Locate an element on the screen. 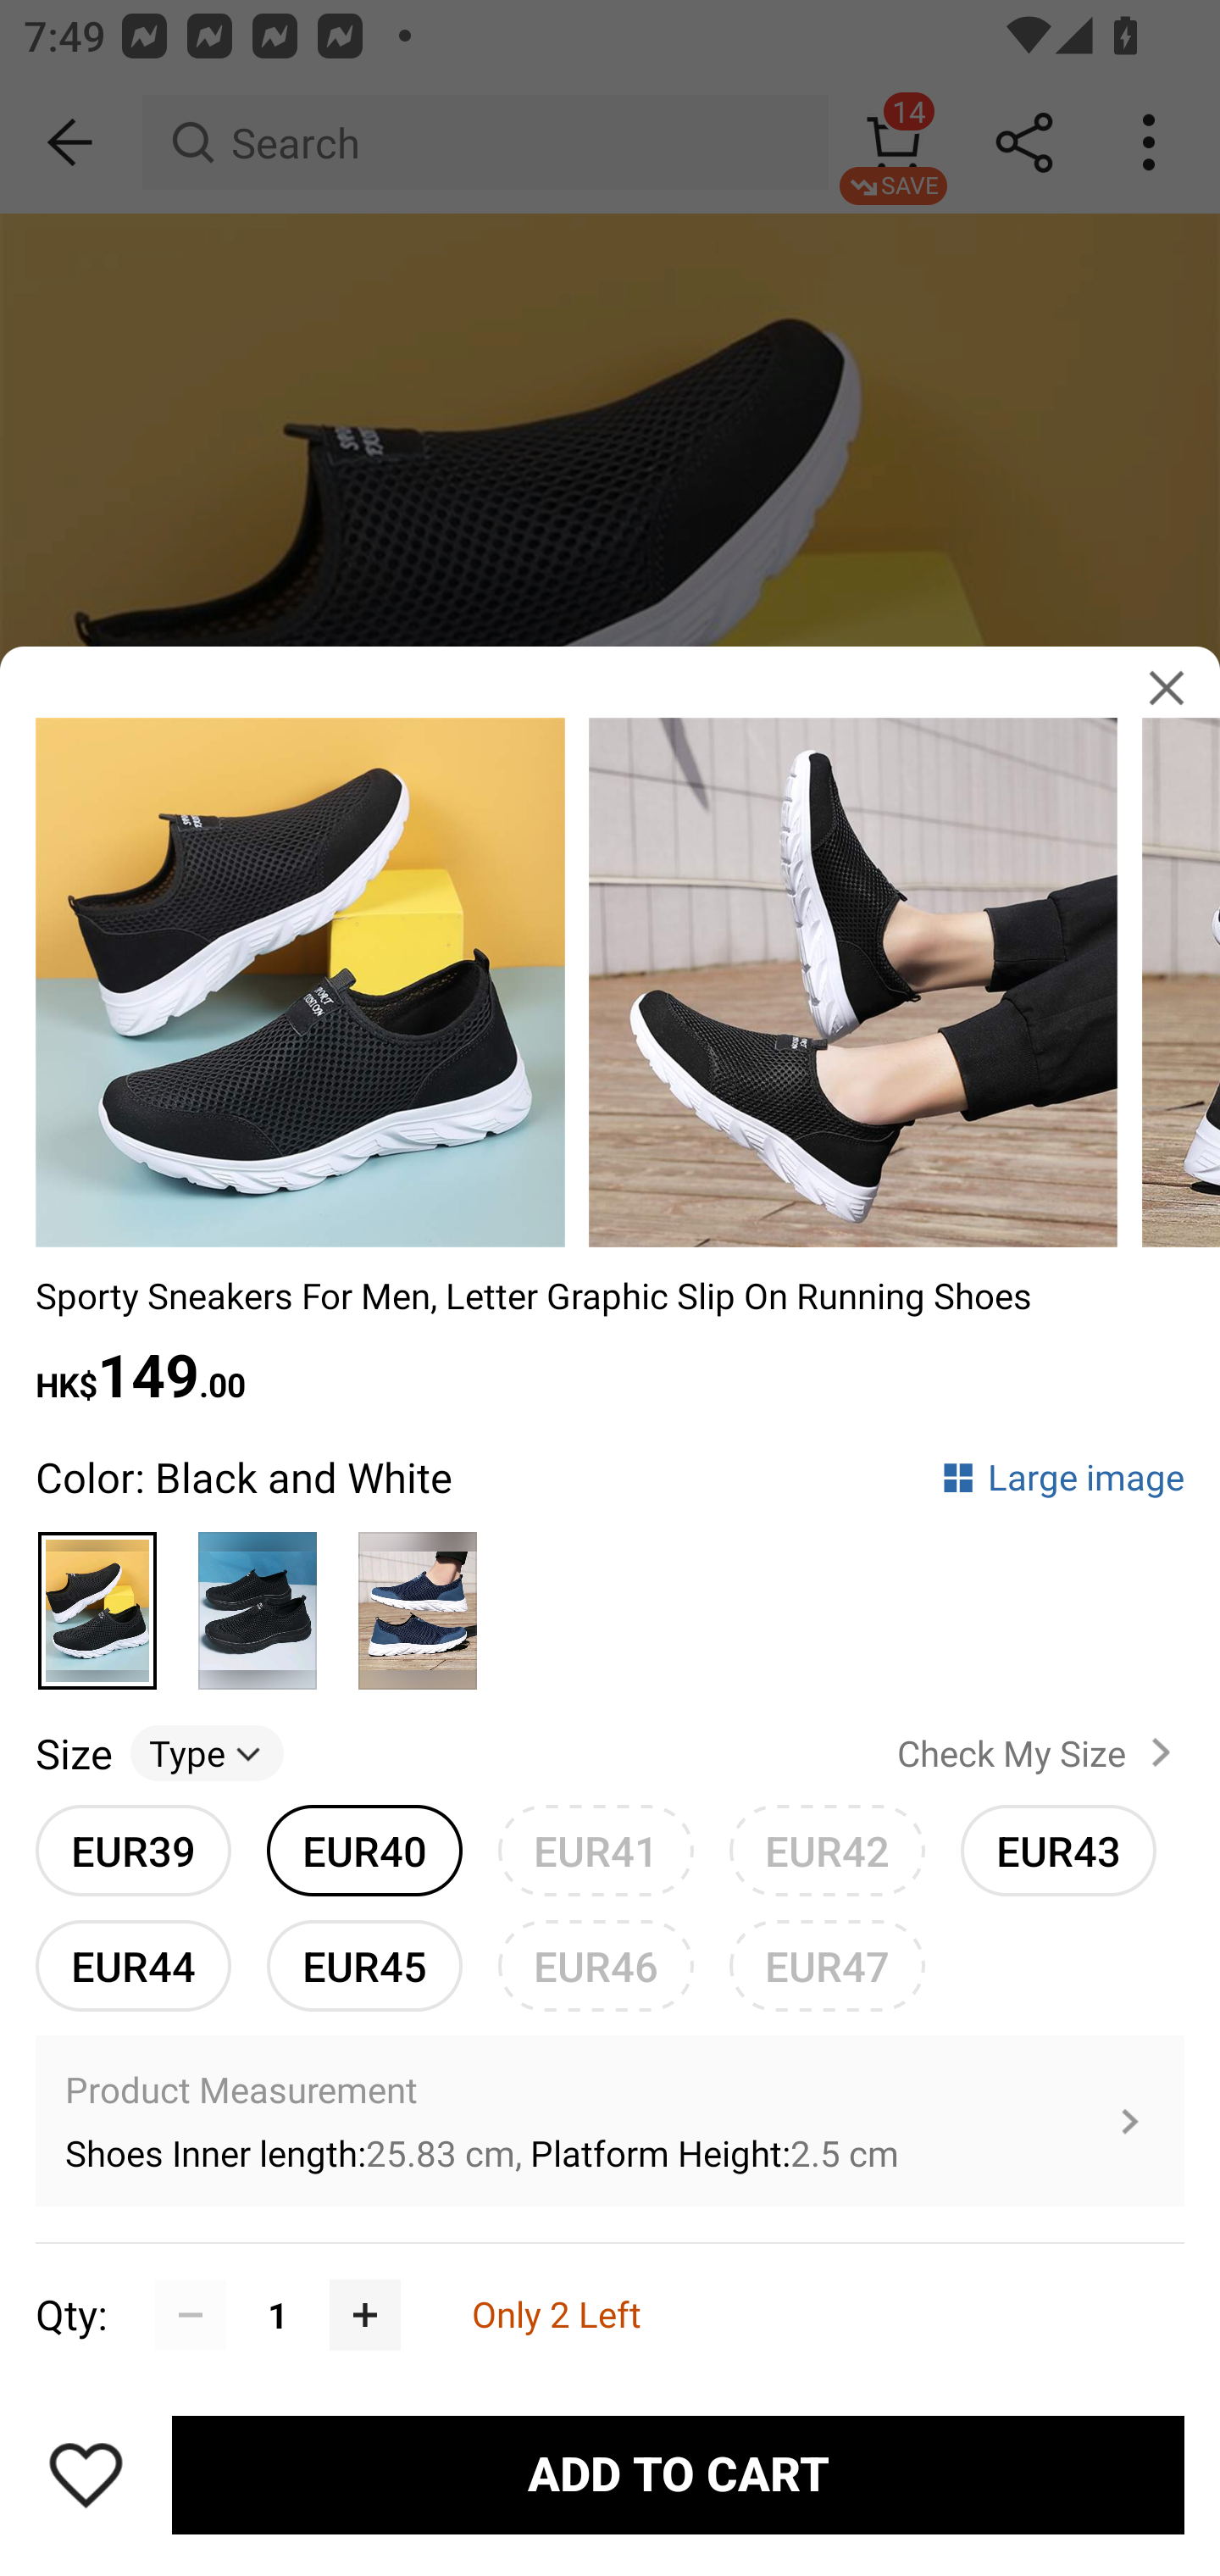 Image resolution: width=1220 pixels, height=2576 pixels. Save is located at coordinates (86, 2474).